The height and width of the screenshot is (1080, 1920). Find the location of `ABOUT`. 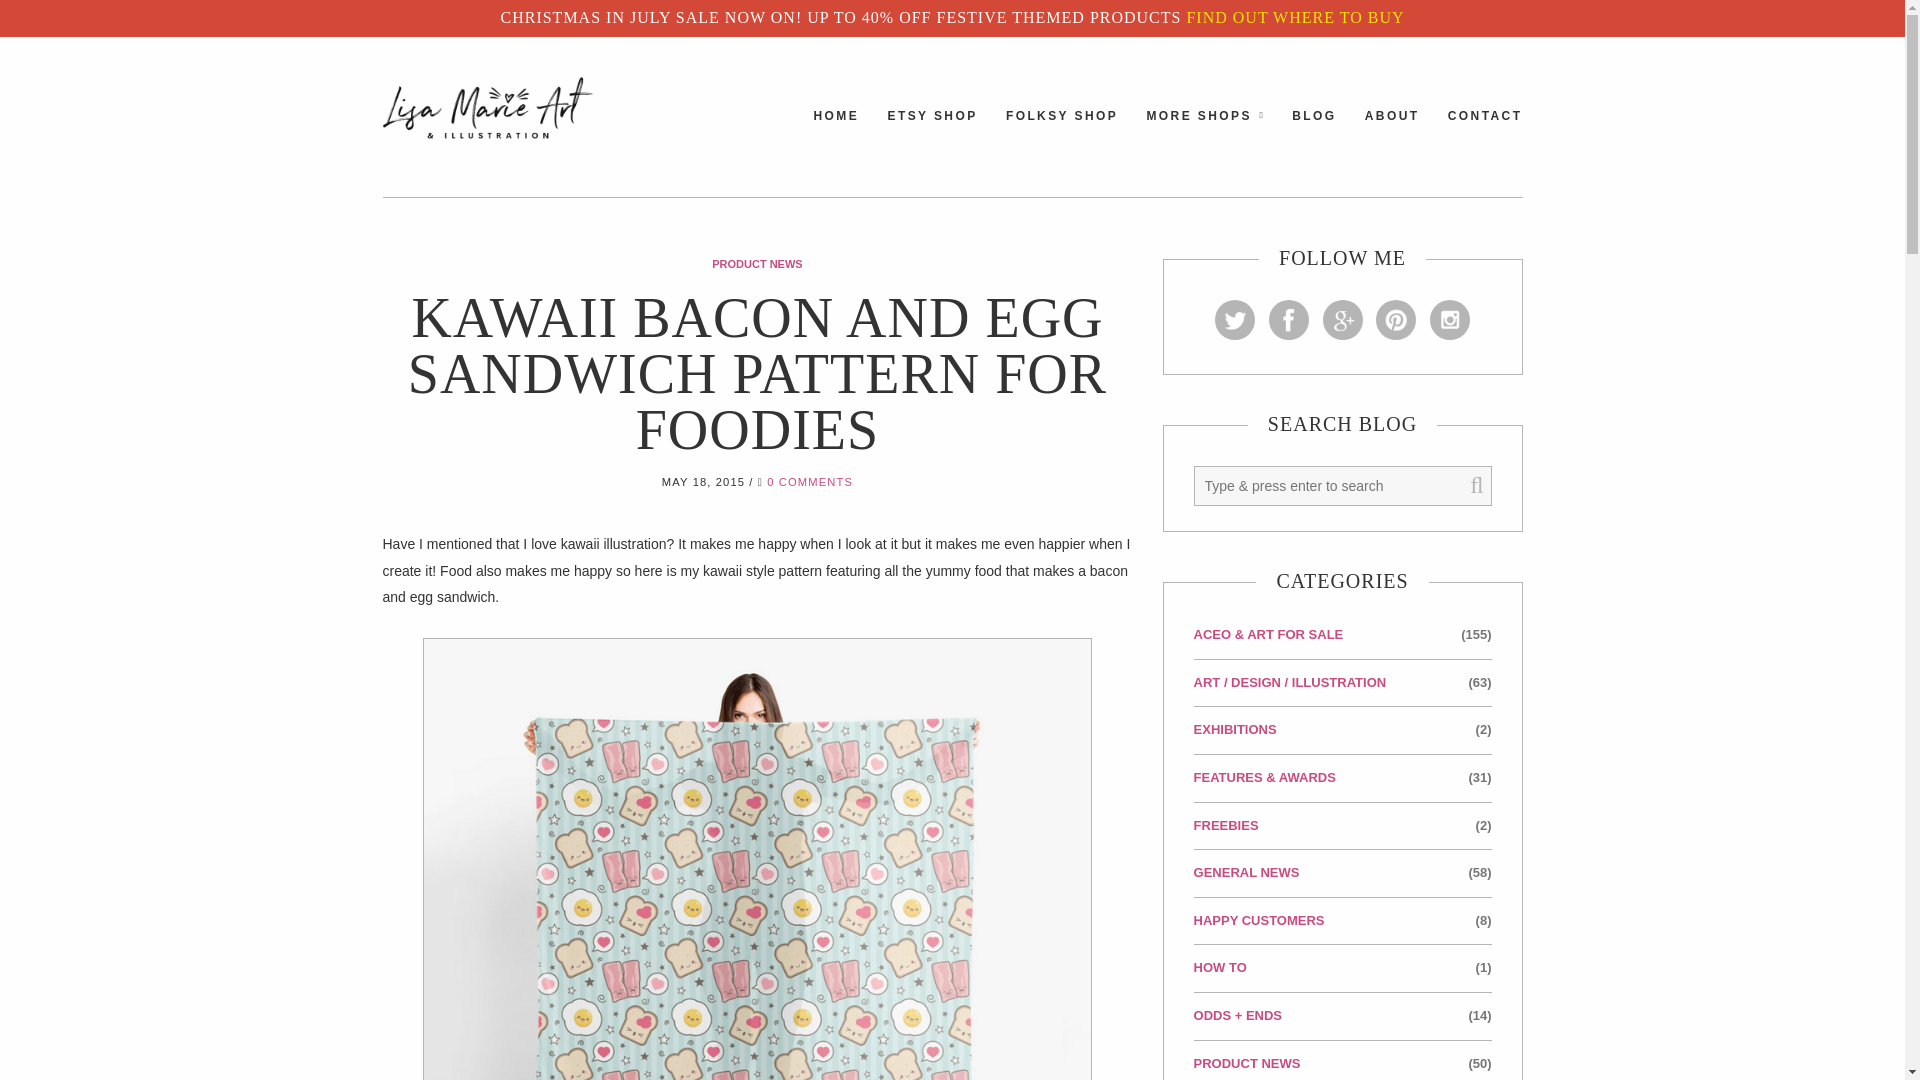

ABOUT is located at coordinates (1392, 133).